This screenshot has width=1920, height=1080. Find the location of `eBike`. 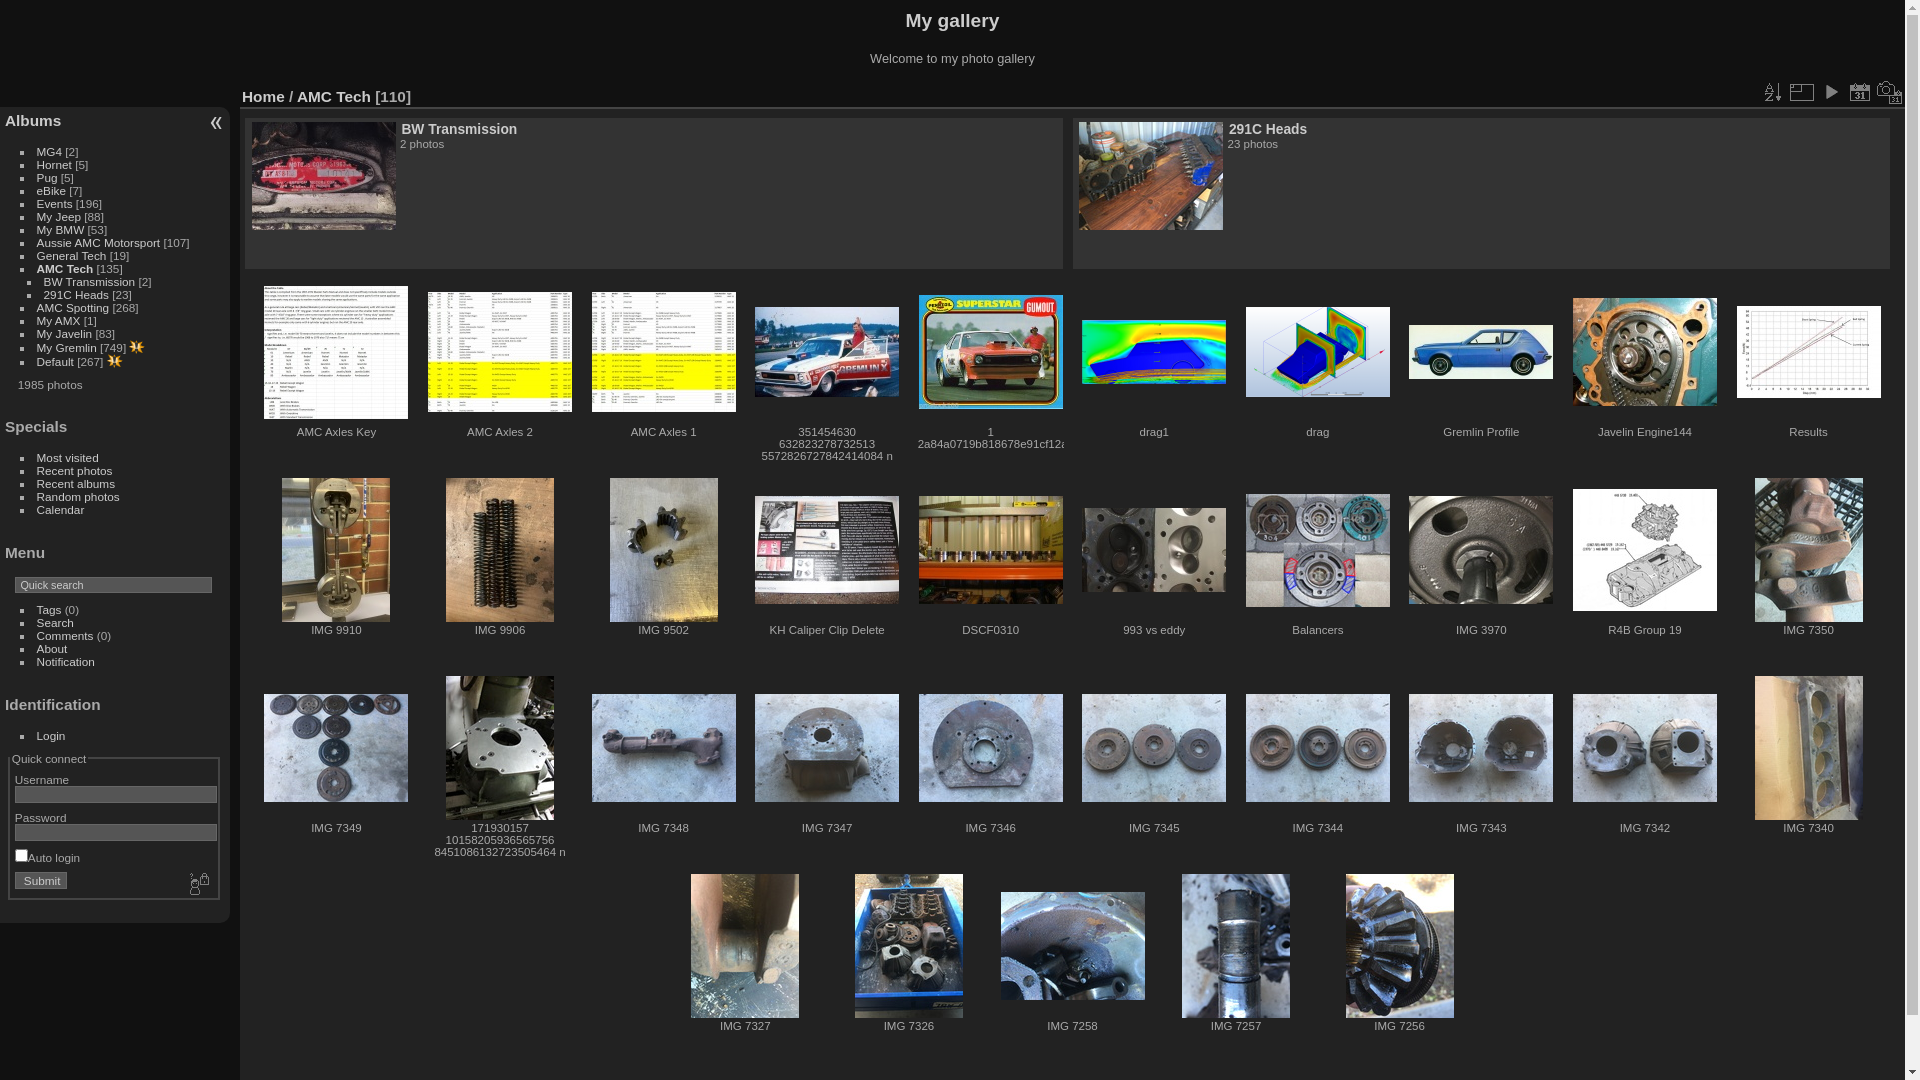

eBike is located at coordinates (52, 190).